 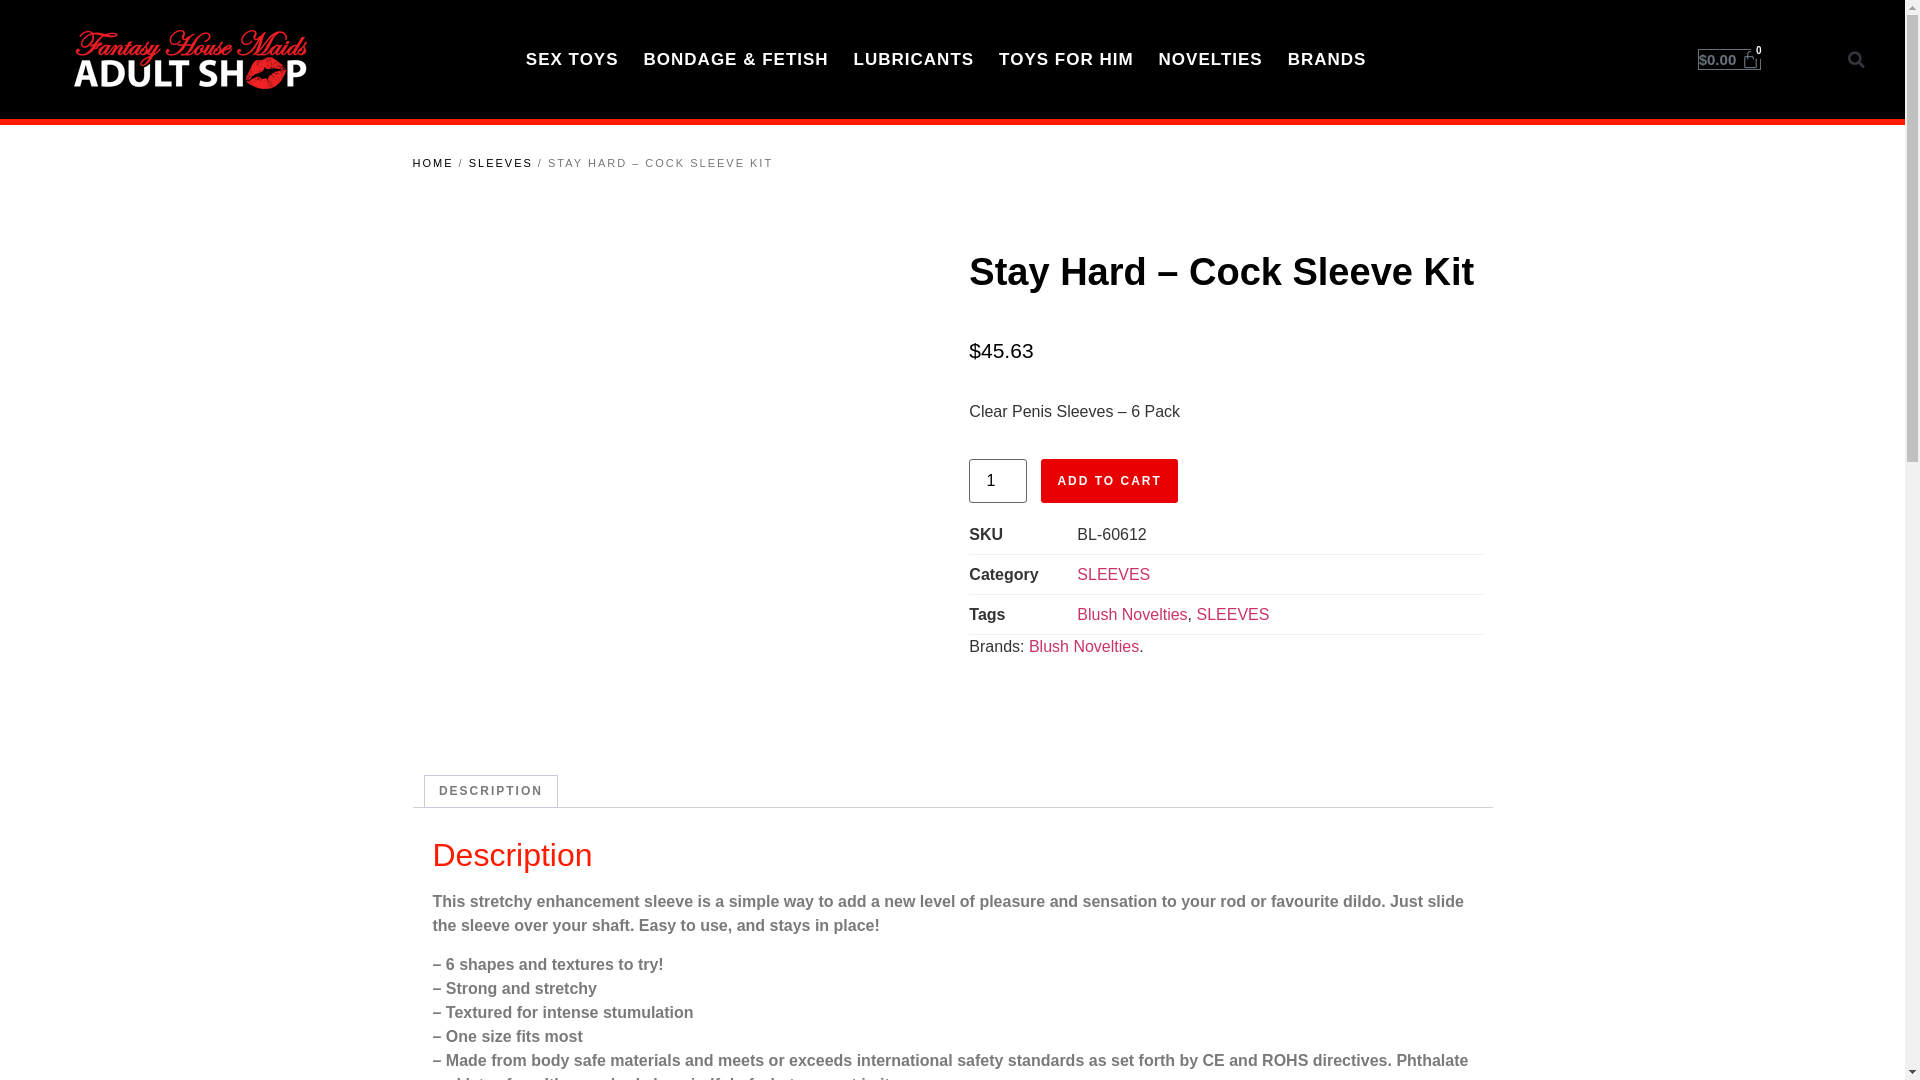 I want to click on Blush Novelties, so click(x=1084, y=646).